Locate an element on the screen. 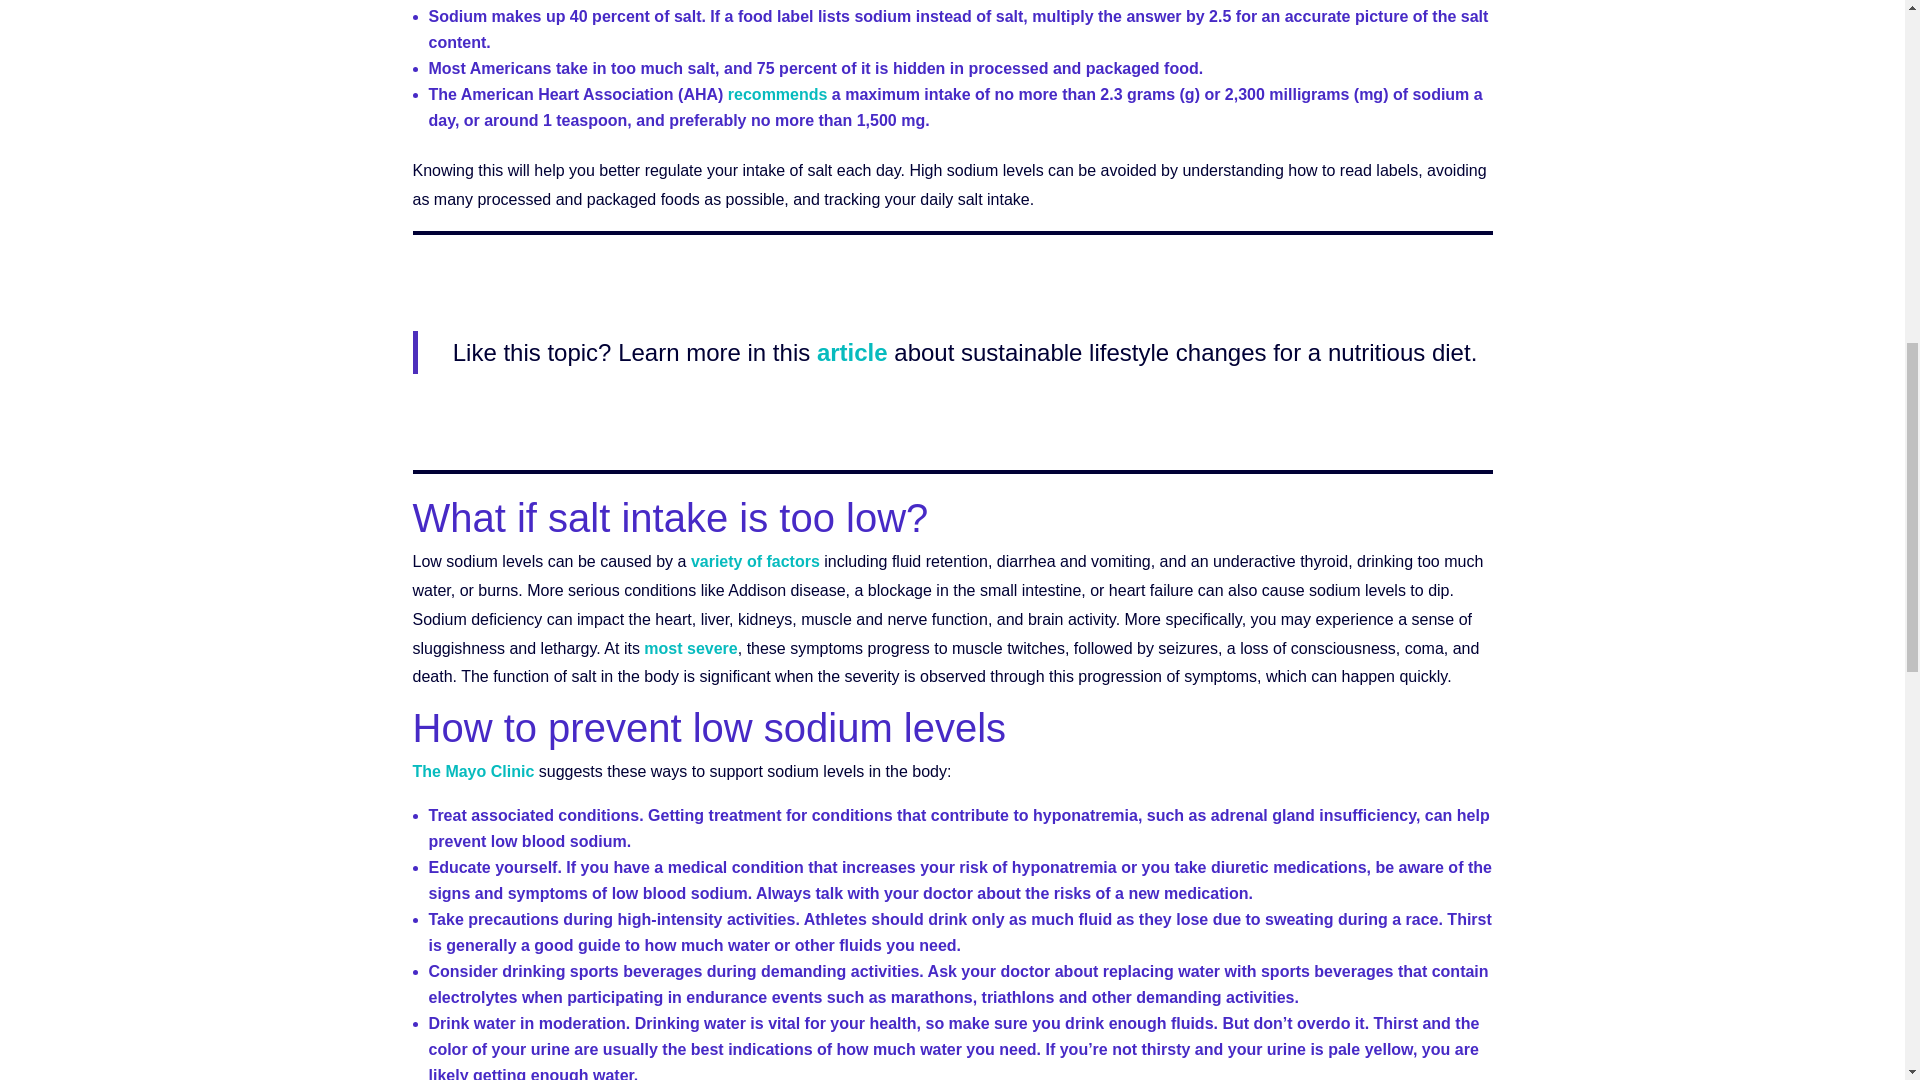 The height and width of the screenshot is (1080, 1920). article is located at coordinates (848, 352).